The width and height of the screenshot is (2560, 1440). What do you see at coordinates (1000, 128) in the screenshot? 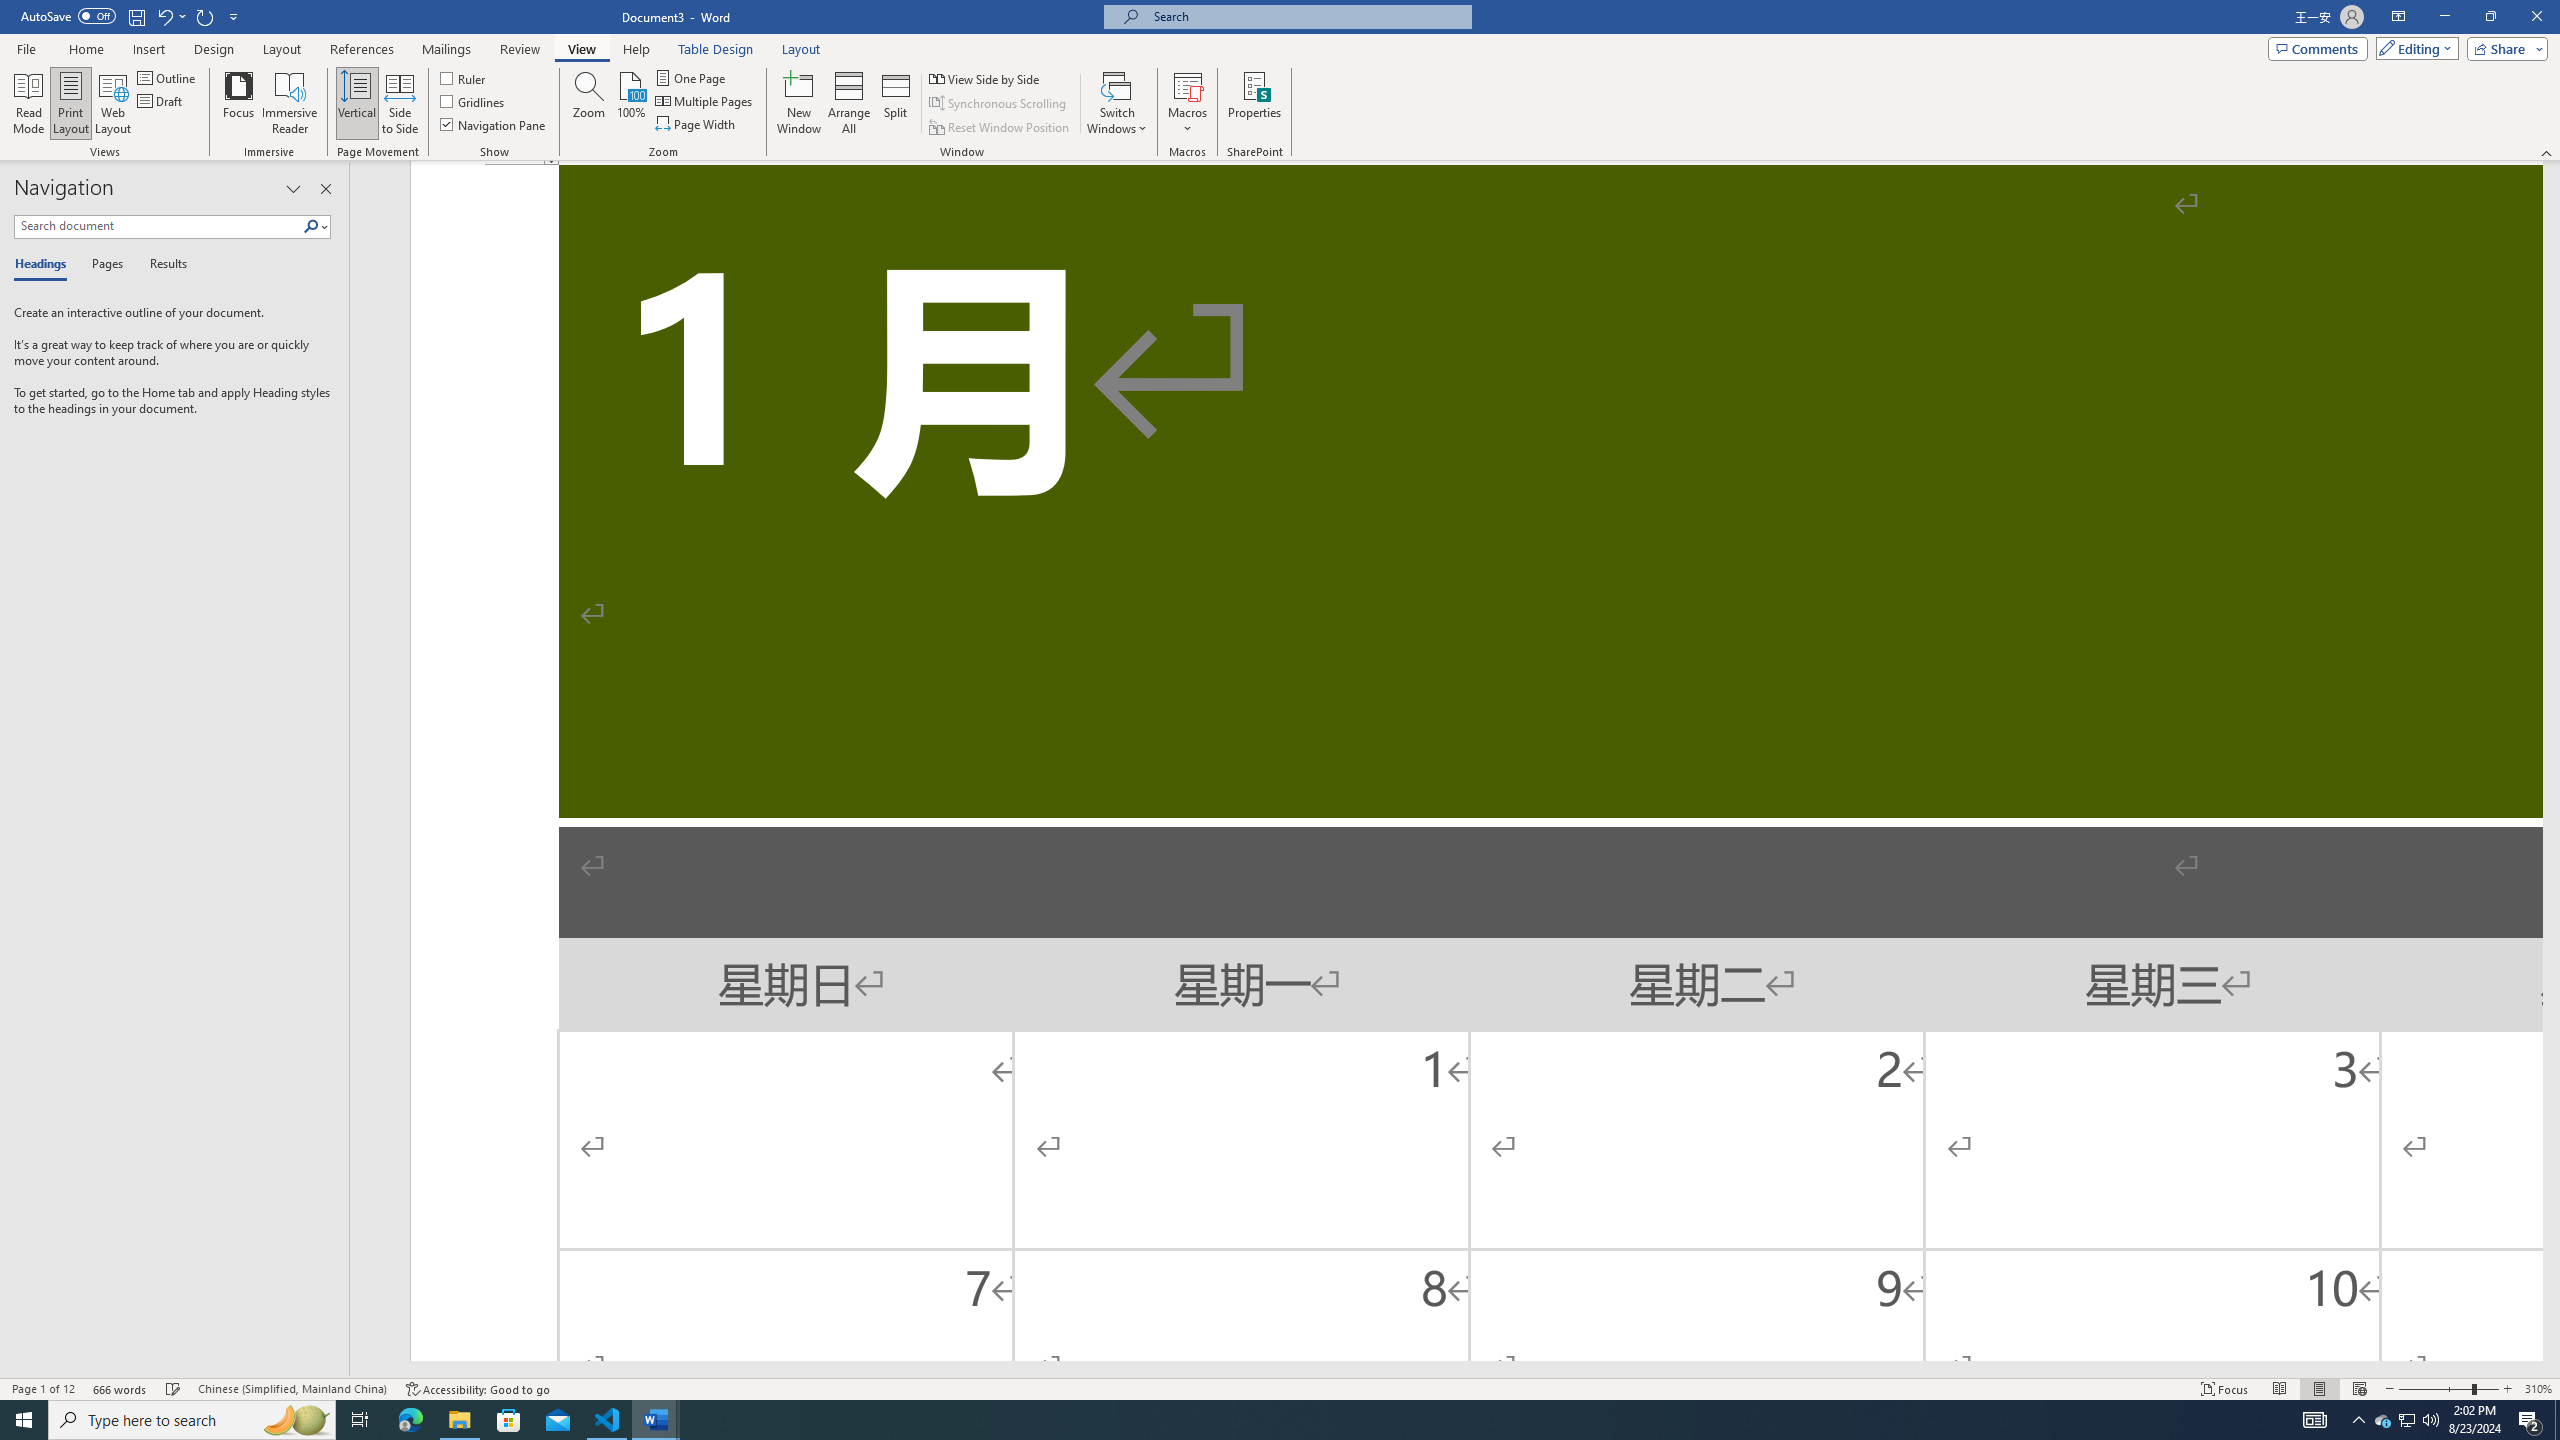
I see `Reset Window Position` at bounding box center [1000, 128].